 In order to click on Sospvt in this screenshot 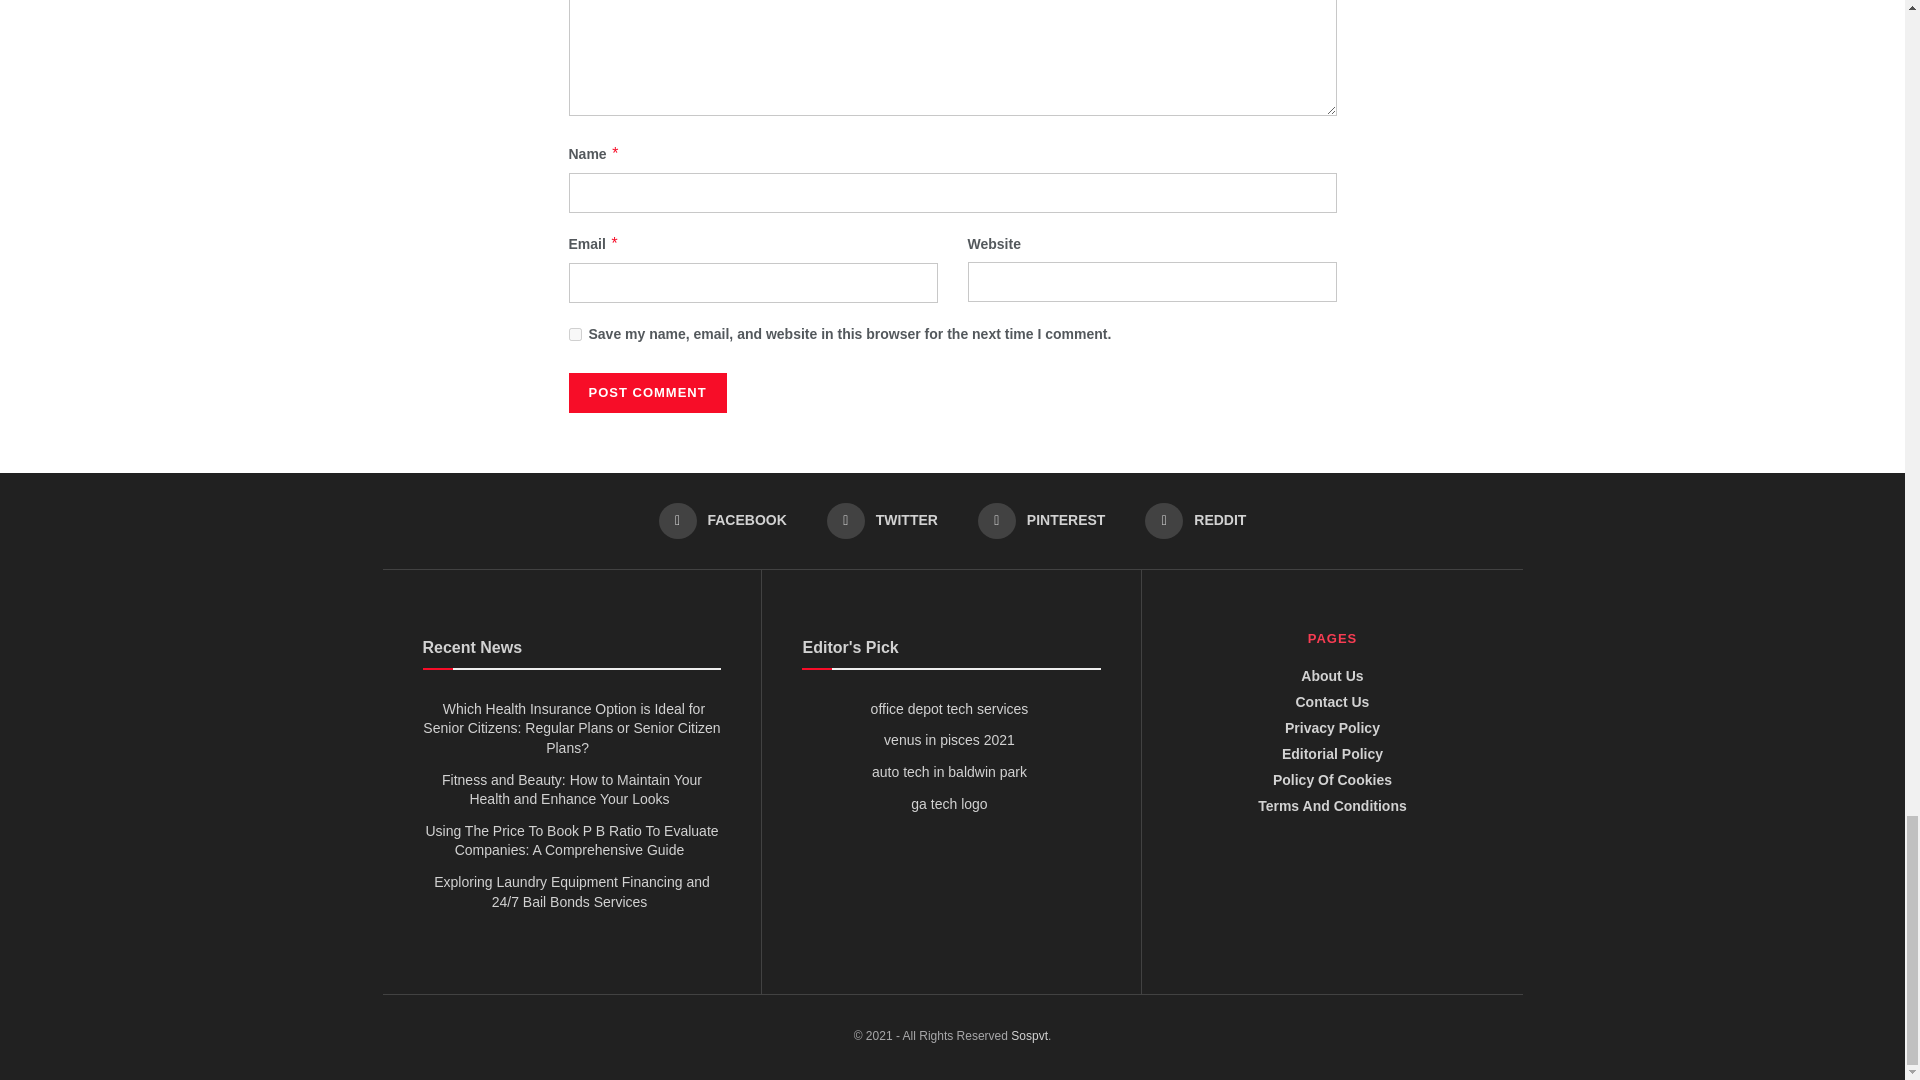, I will do `click(1030, 1036)`.